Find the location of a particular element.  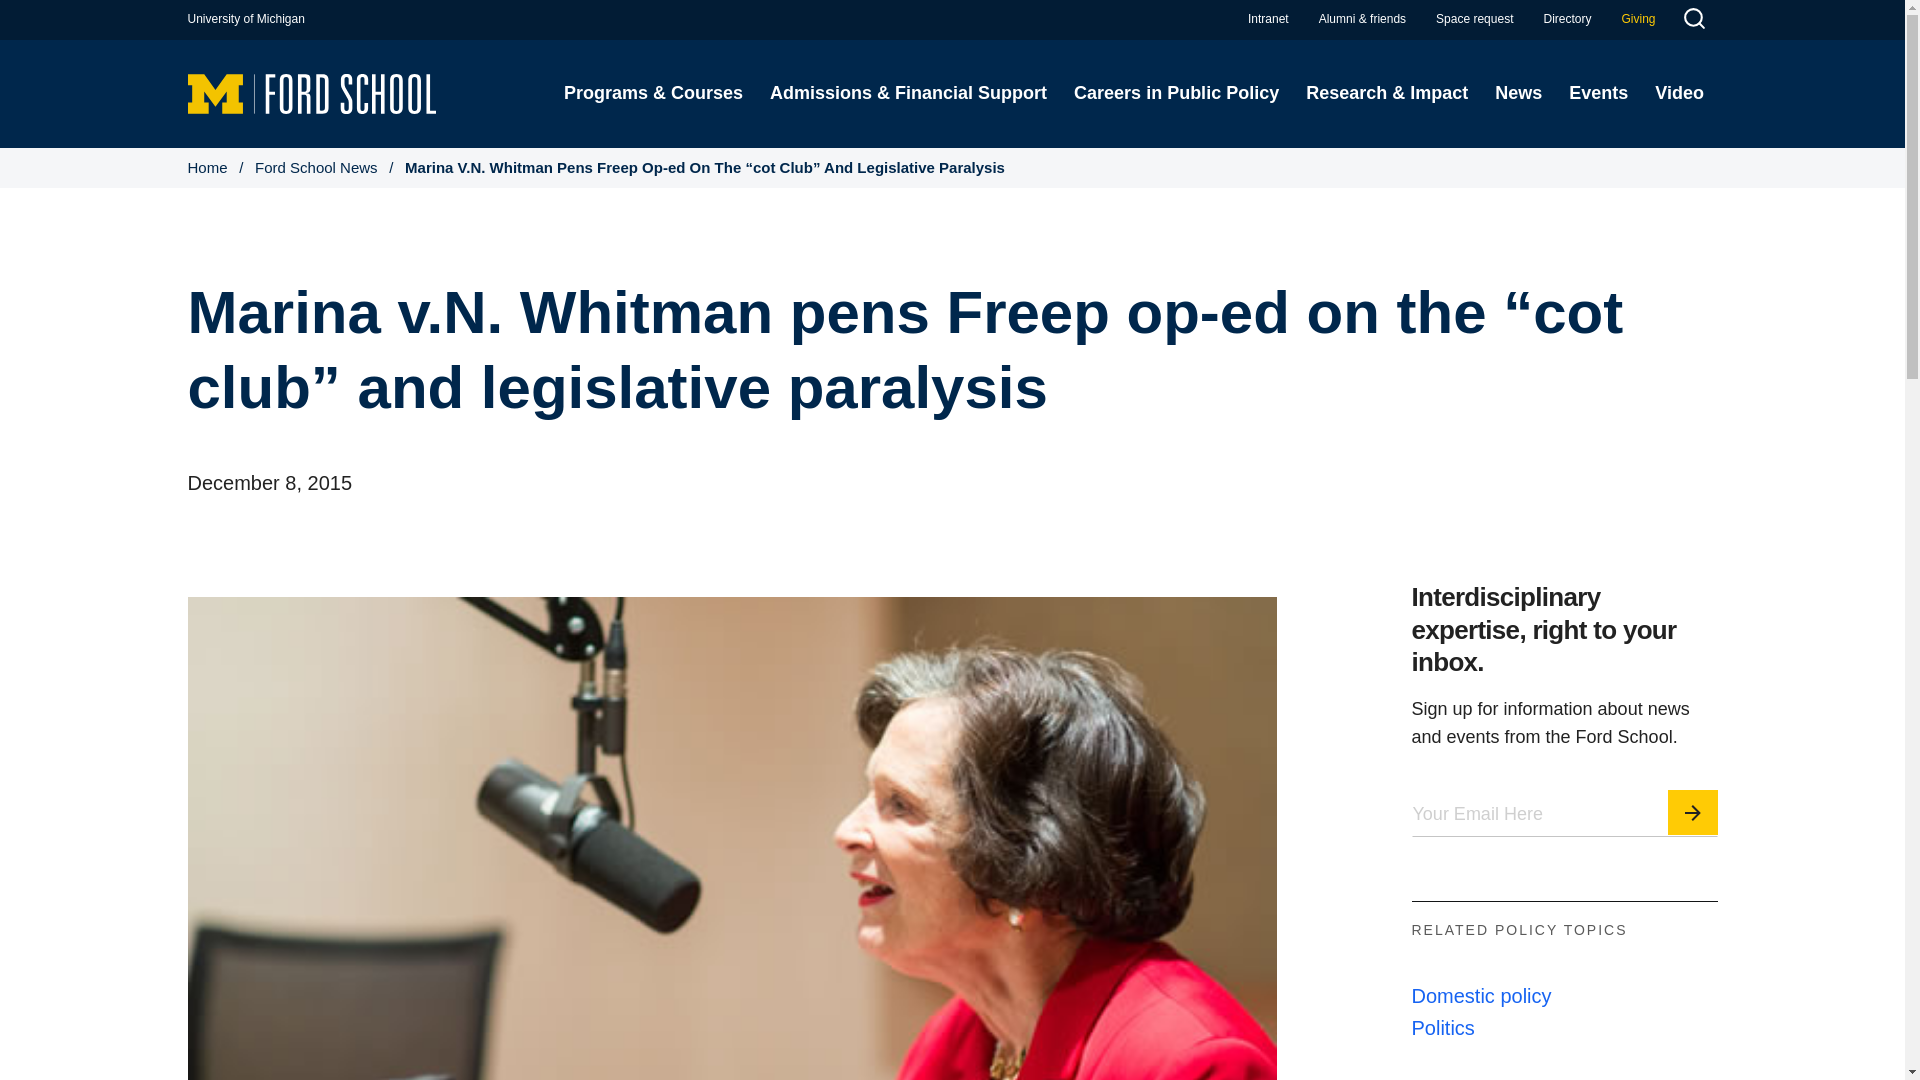

Search Toggle is located at coordinates (1693, 21).